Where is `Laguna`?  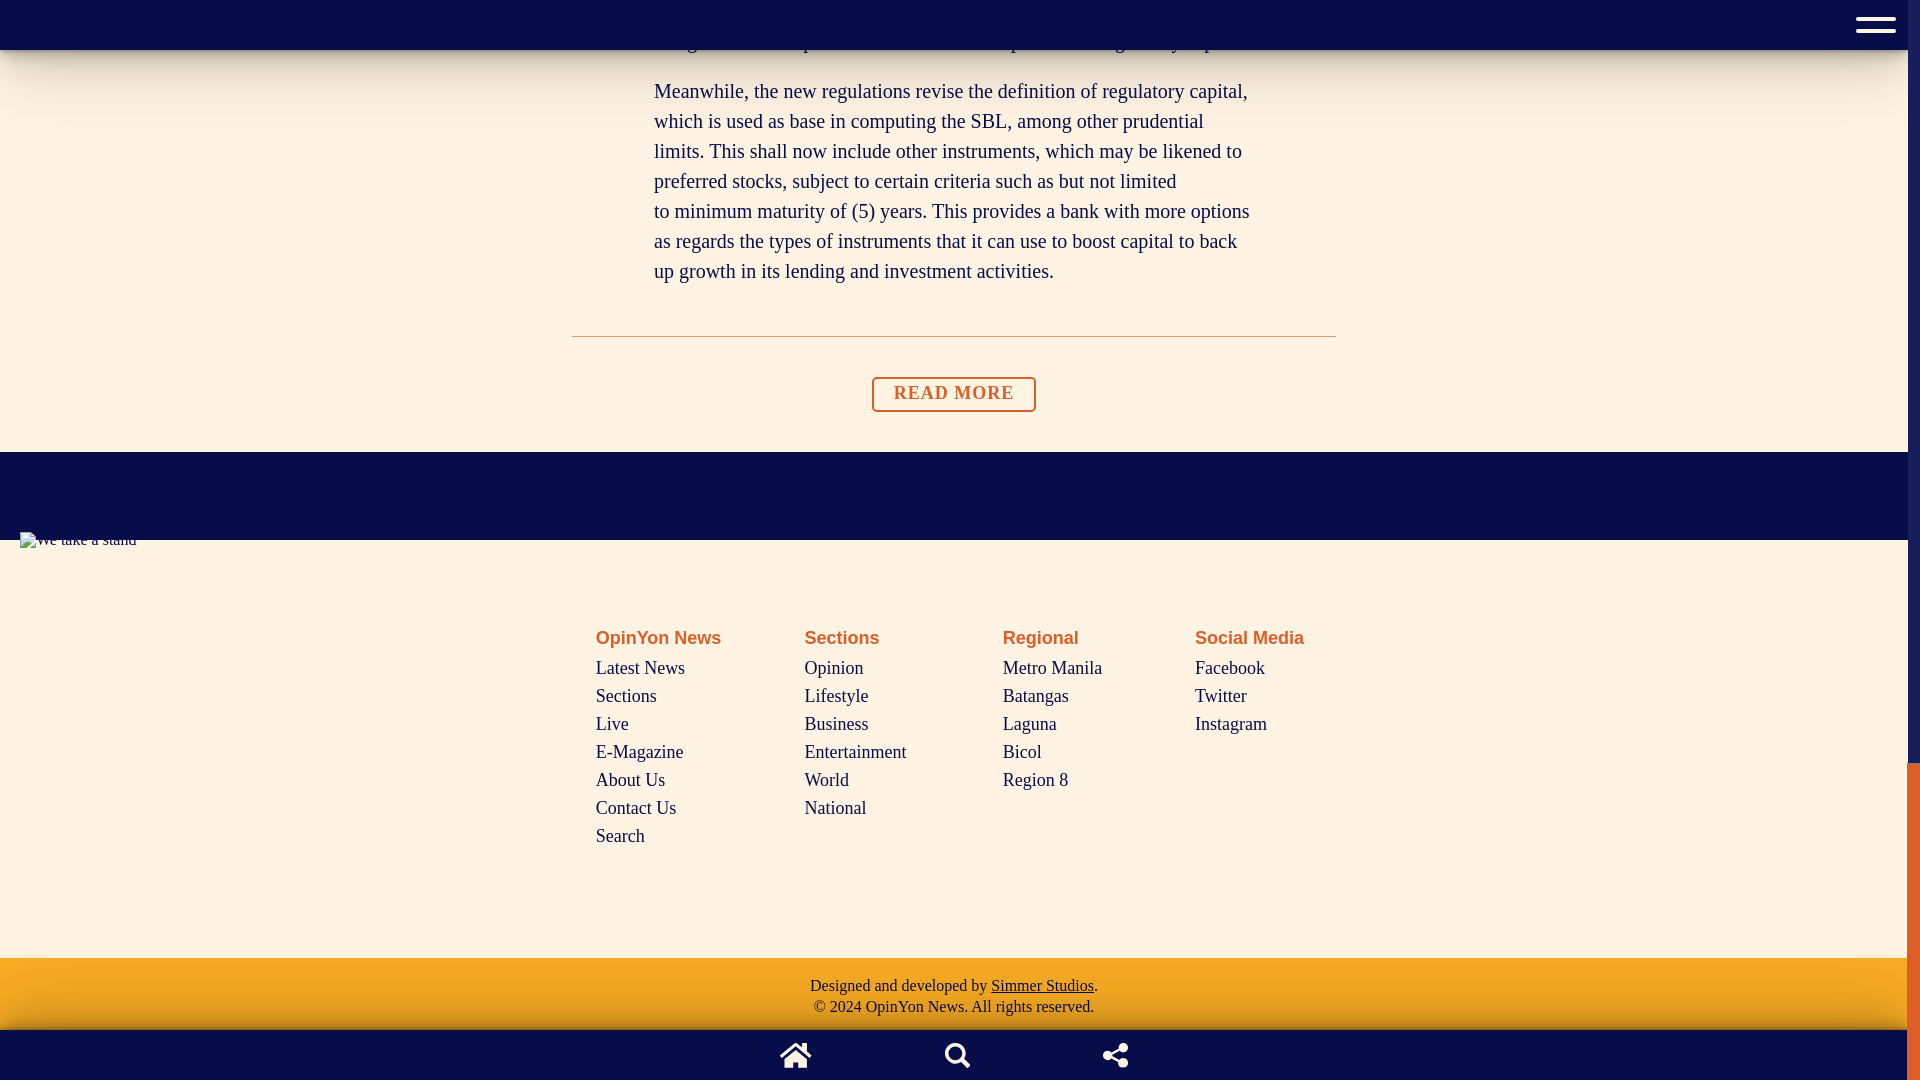 Laguna is located at coordinates (1030, 724).